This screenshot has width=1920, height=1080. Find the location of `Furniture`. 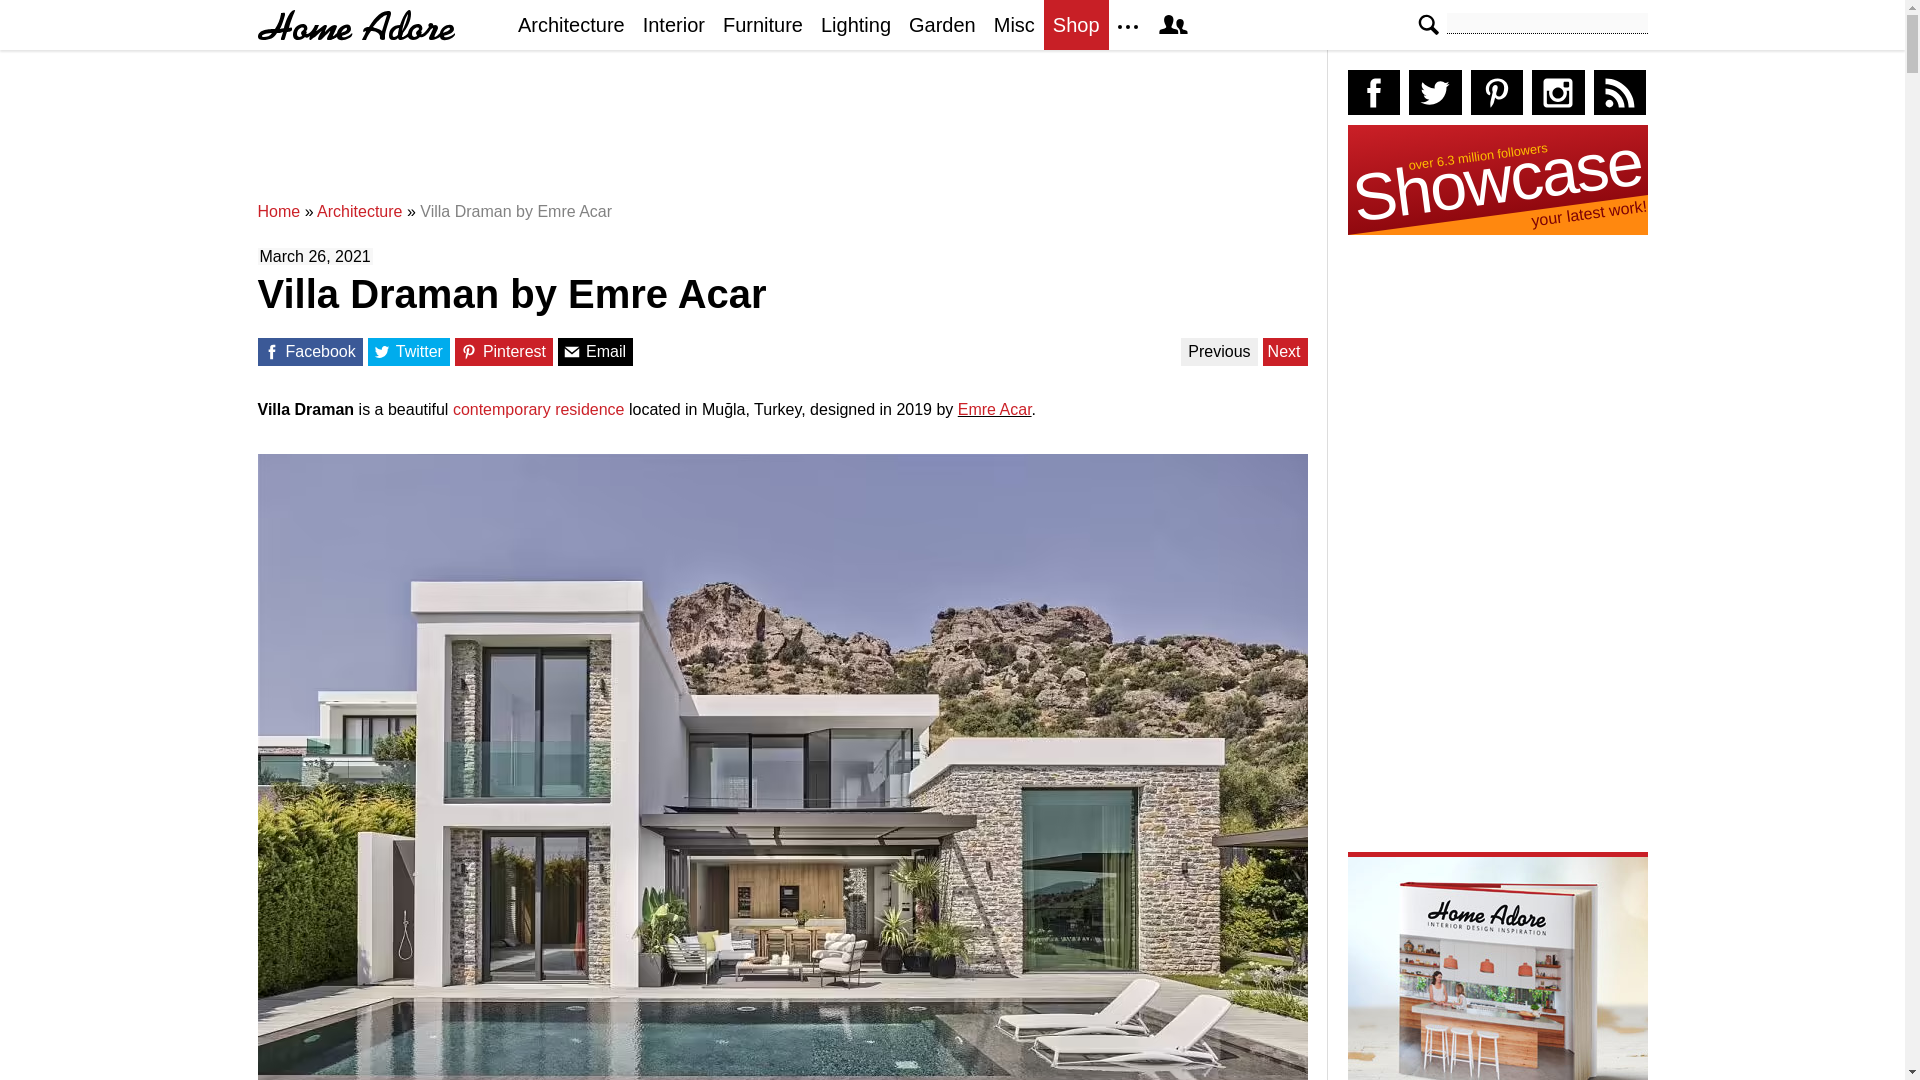

Furniture is located at coordinates (763, 24).